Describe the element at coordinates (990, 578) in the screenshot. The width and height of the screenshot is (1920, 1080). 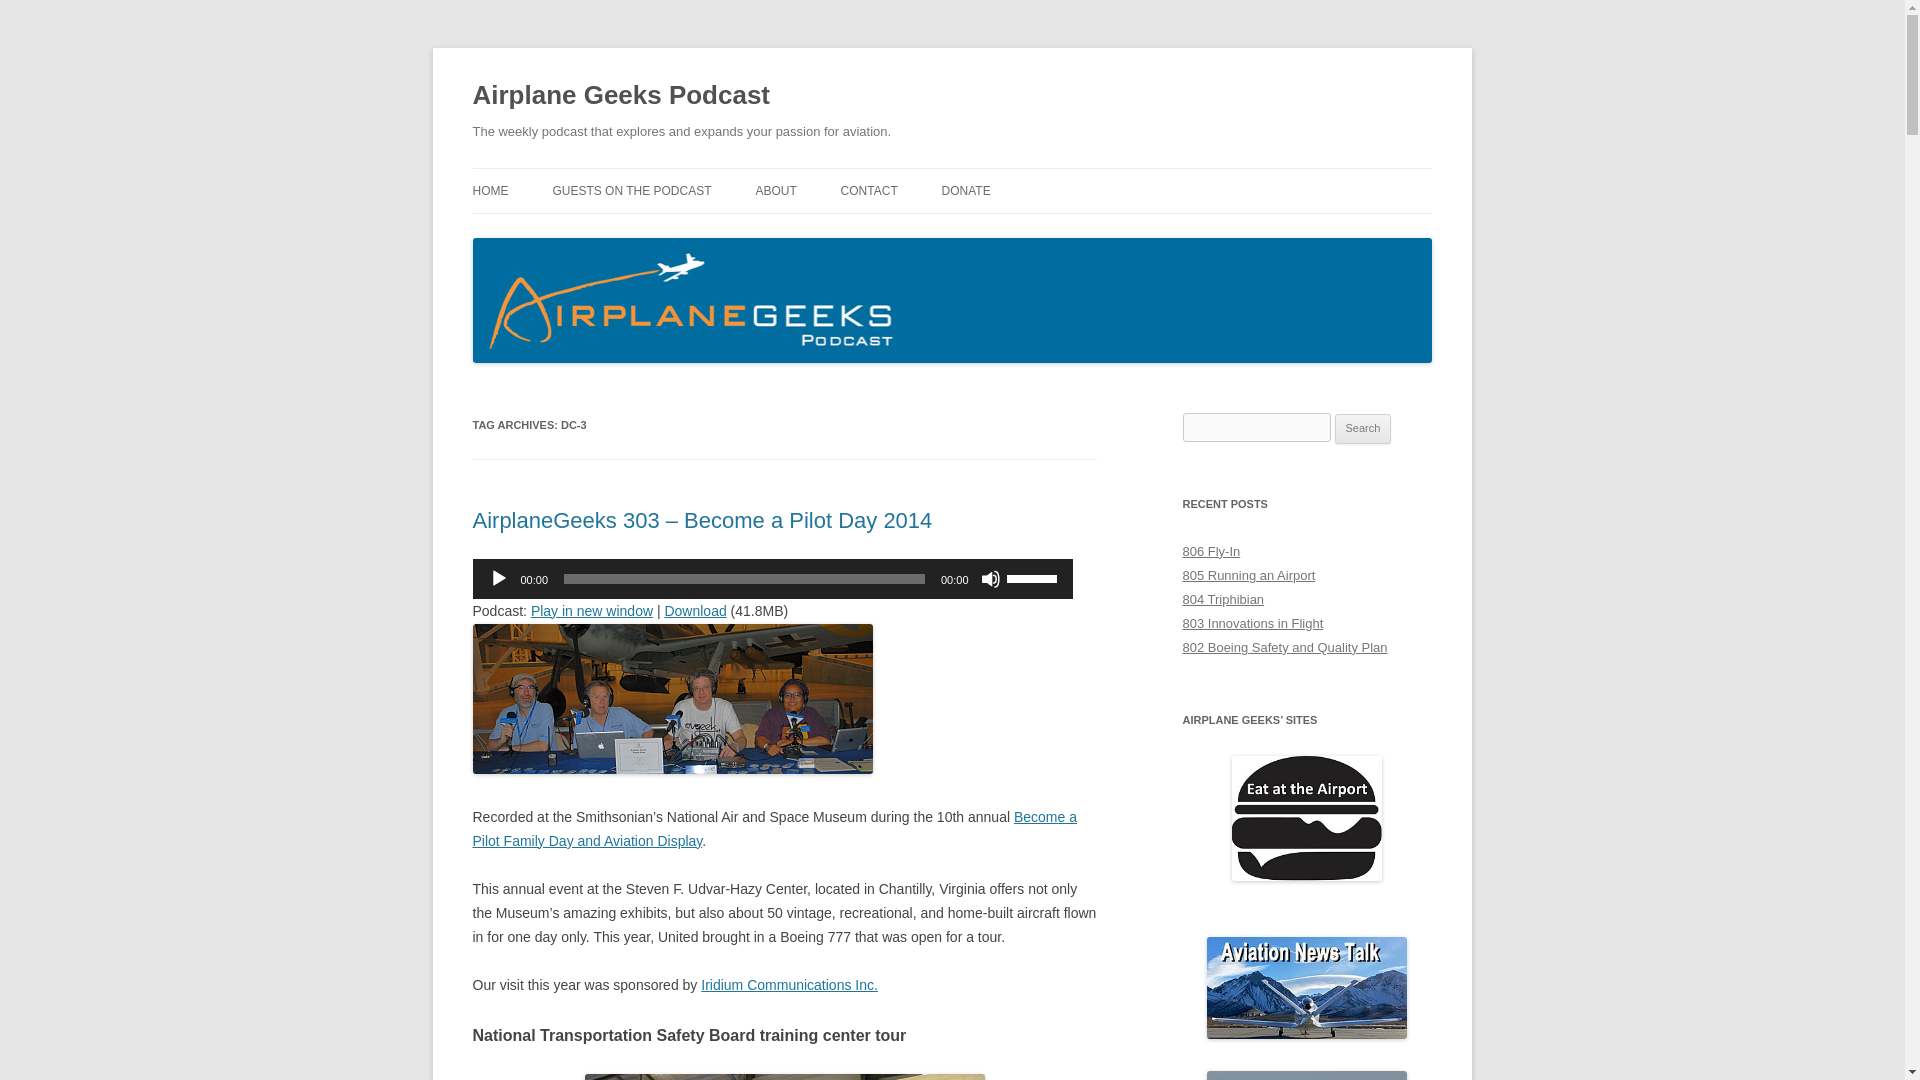
I see `Mute` at that location.